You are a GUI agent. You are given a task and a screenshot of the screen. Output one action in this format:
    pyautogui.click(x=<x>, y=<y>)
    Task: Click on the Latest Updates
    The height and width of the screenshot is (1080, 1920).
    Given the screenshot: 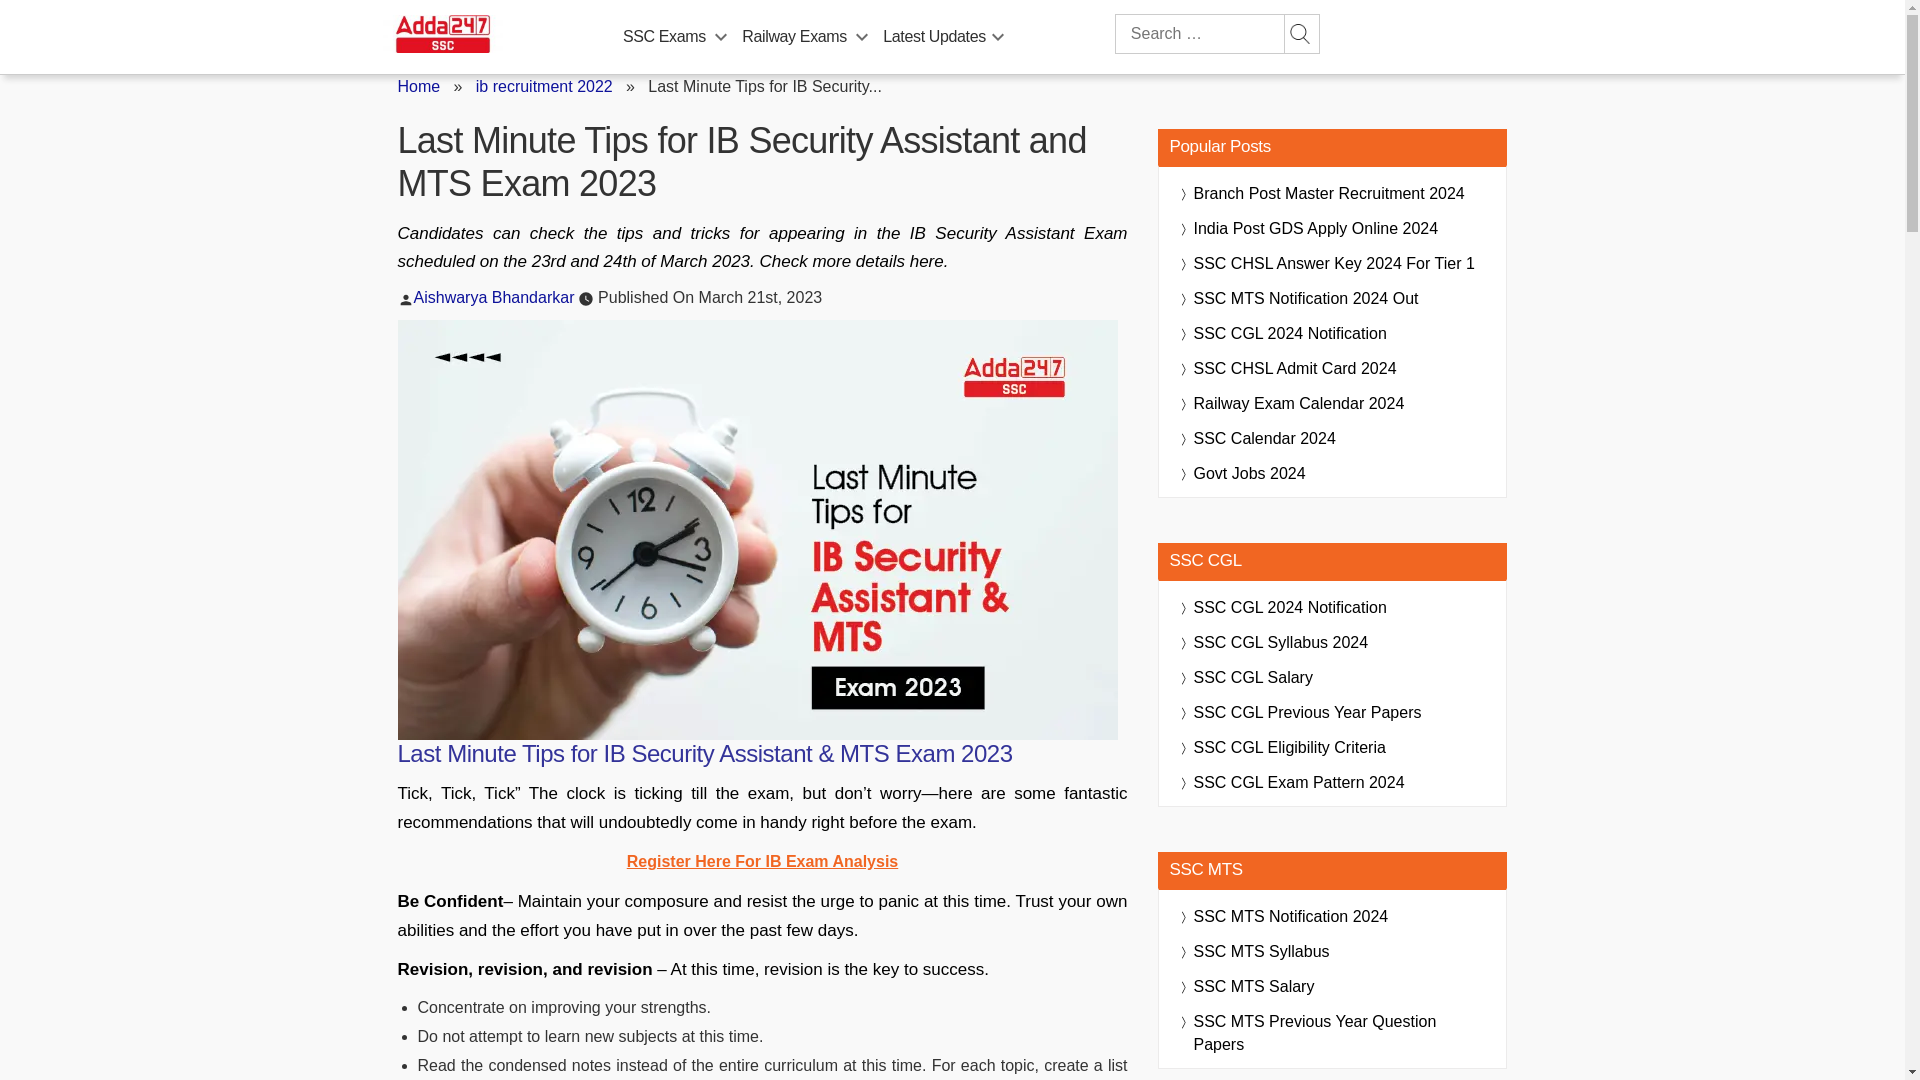 What is the action you would take?
    pyautogui.click(x=934, y=37)
    